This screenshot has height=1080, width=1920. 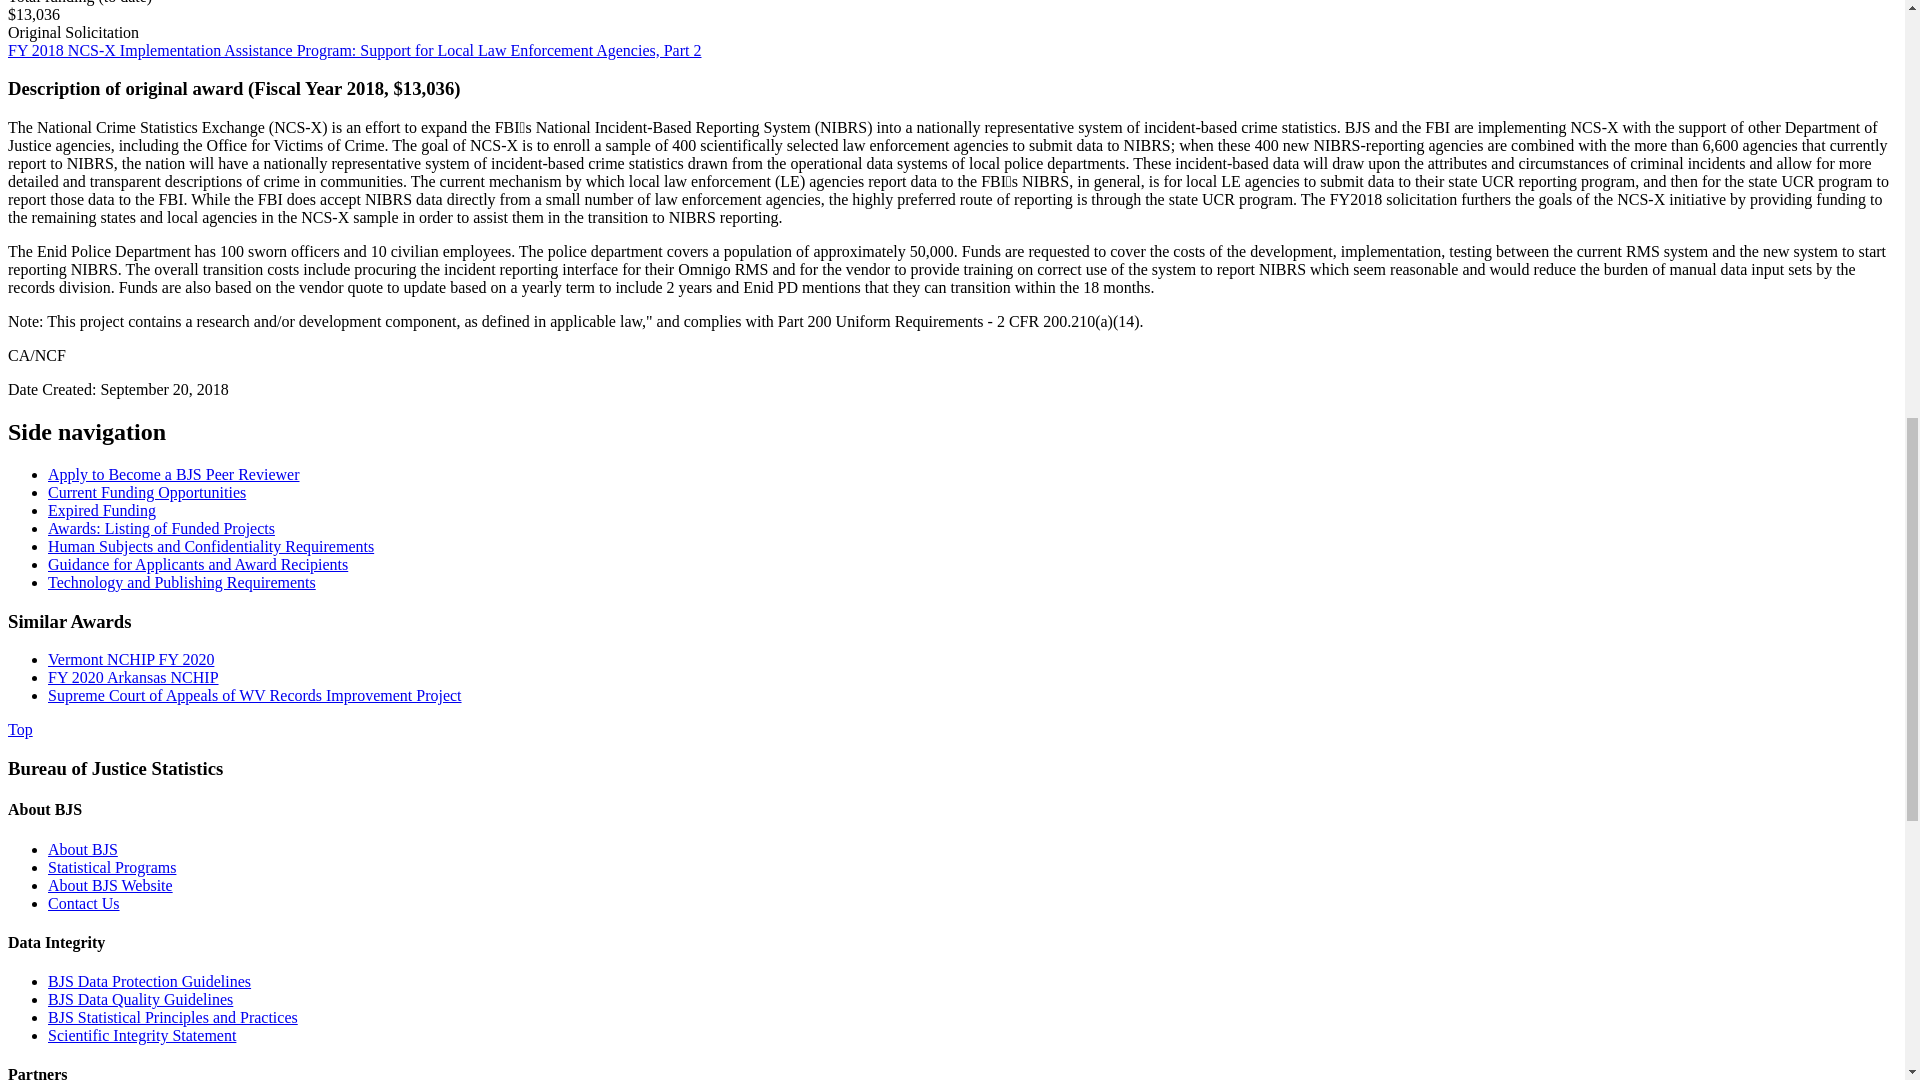 I want to click on Guidance for Applicants and Award Recipients, so click(x=198, y=564).